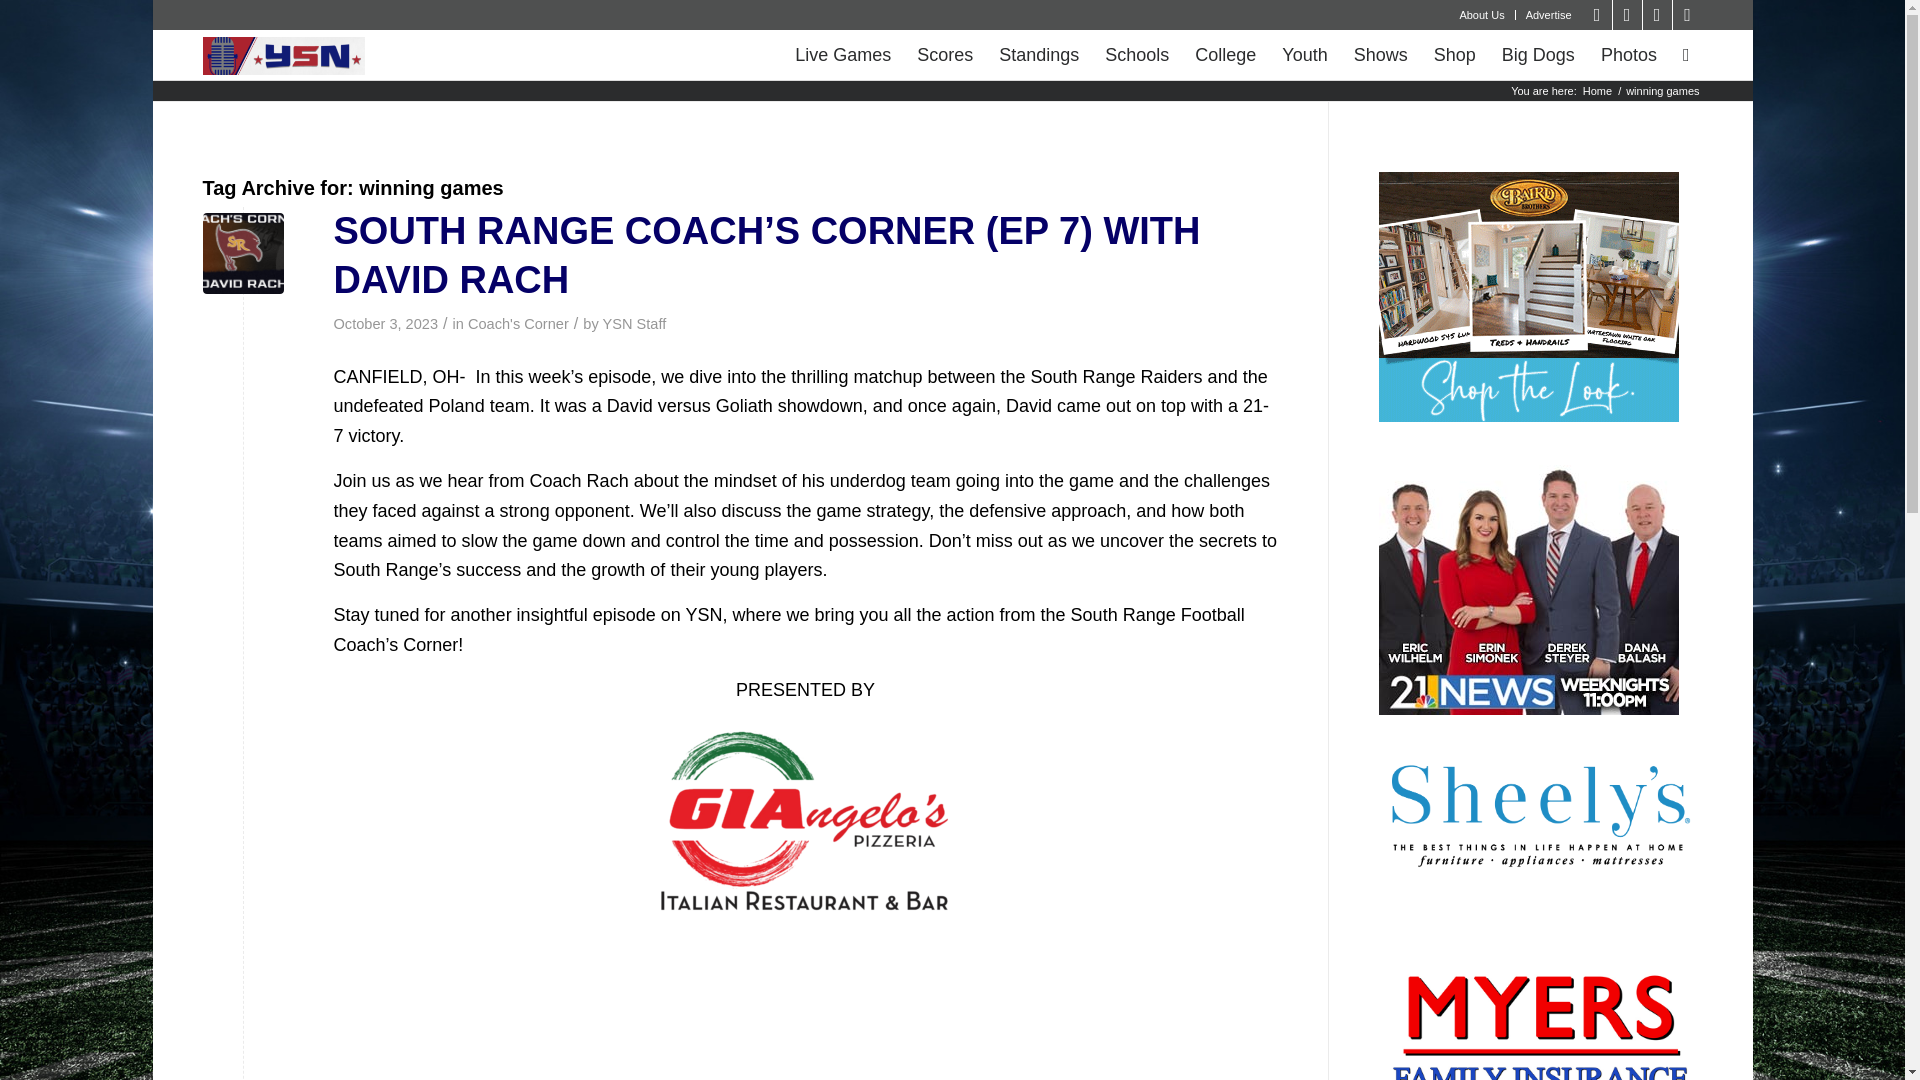 The image size is (1920, 1080). I want to click on Posts by YSN Staff, so click(634, 324).